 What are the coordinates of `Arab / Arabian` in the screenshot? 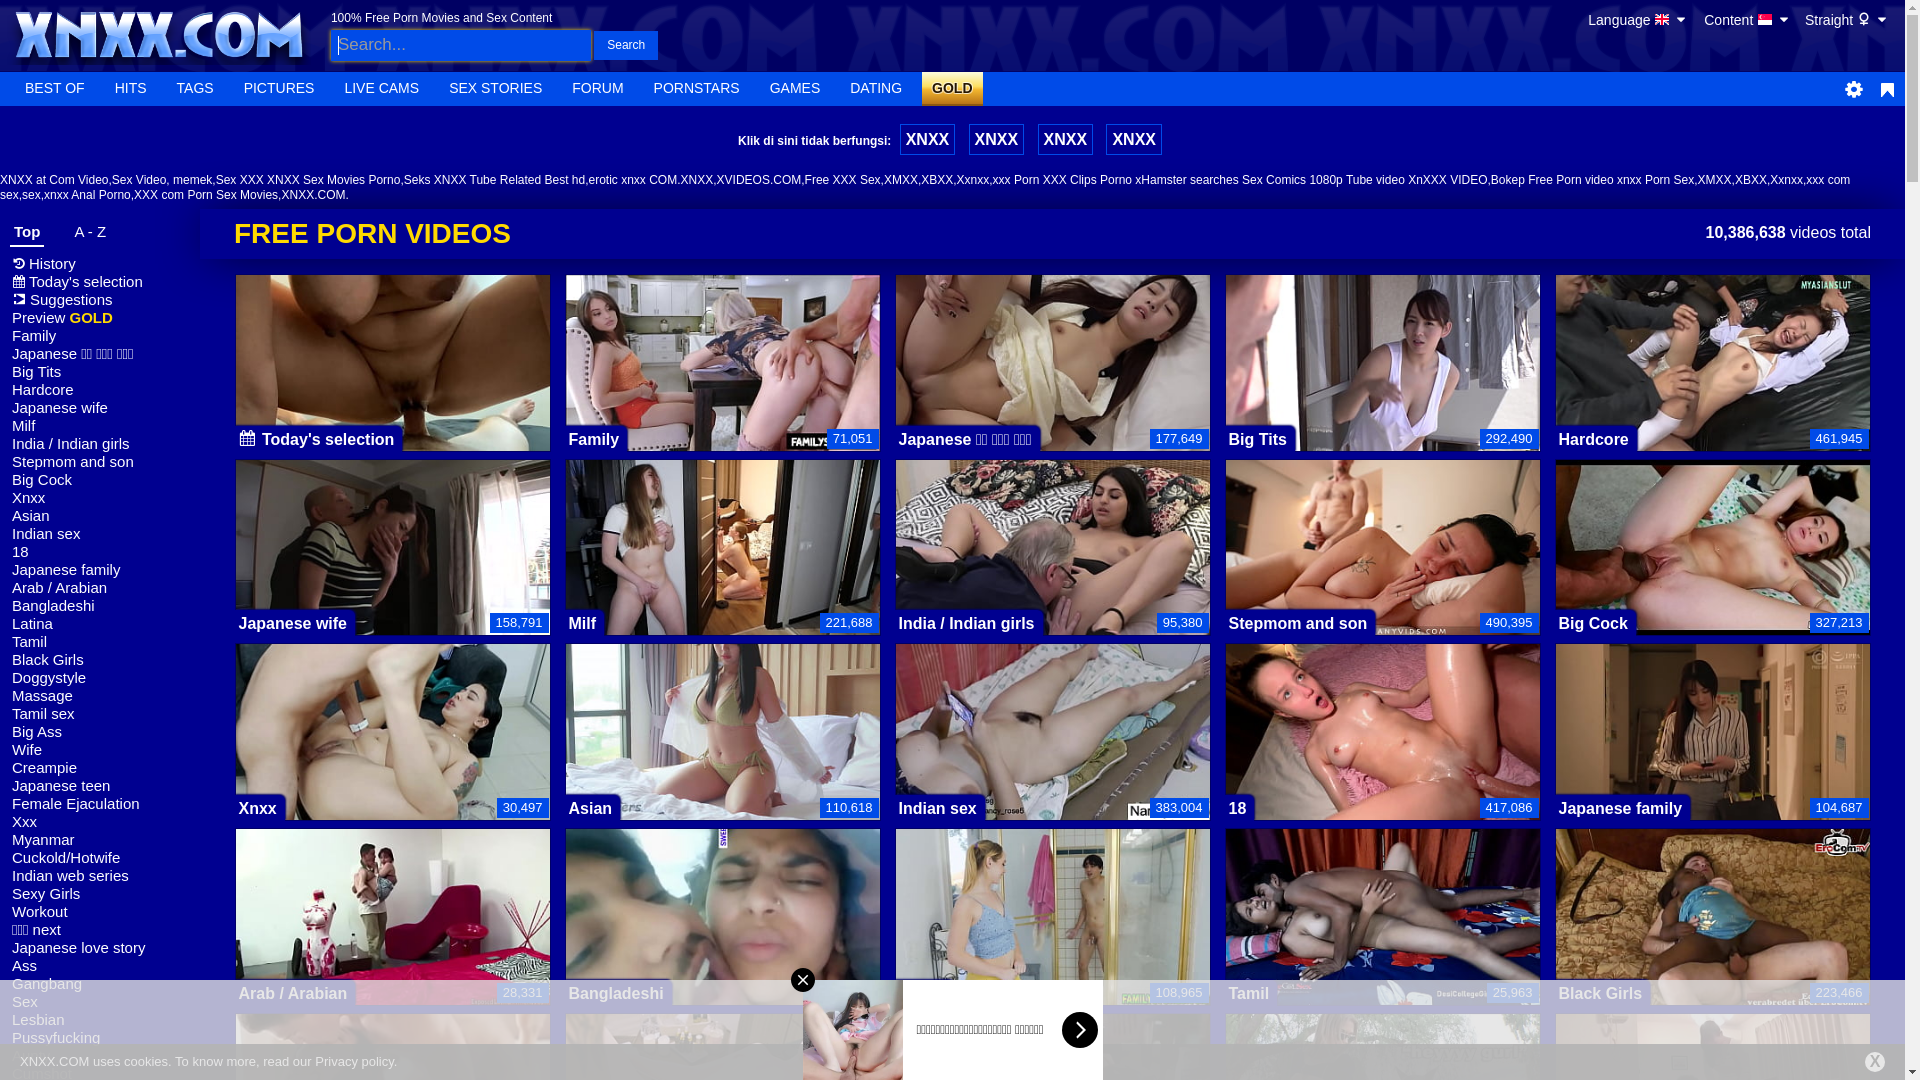 It's located at (292, 994).